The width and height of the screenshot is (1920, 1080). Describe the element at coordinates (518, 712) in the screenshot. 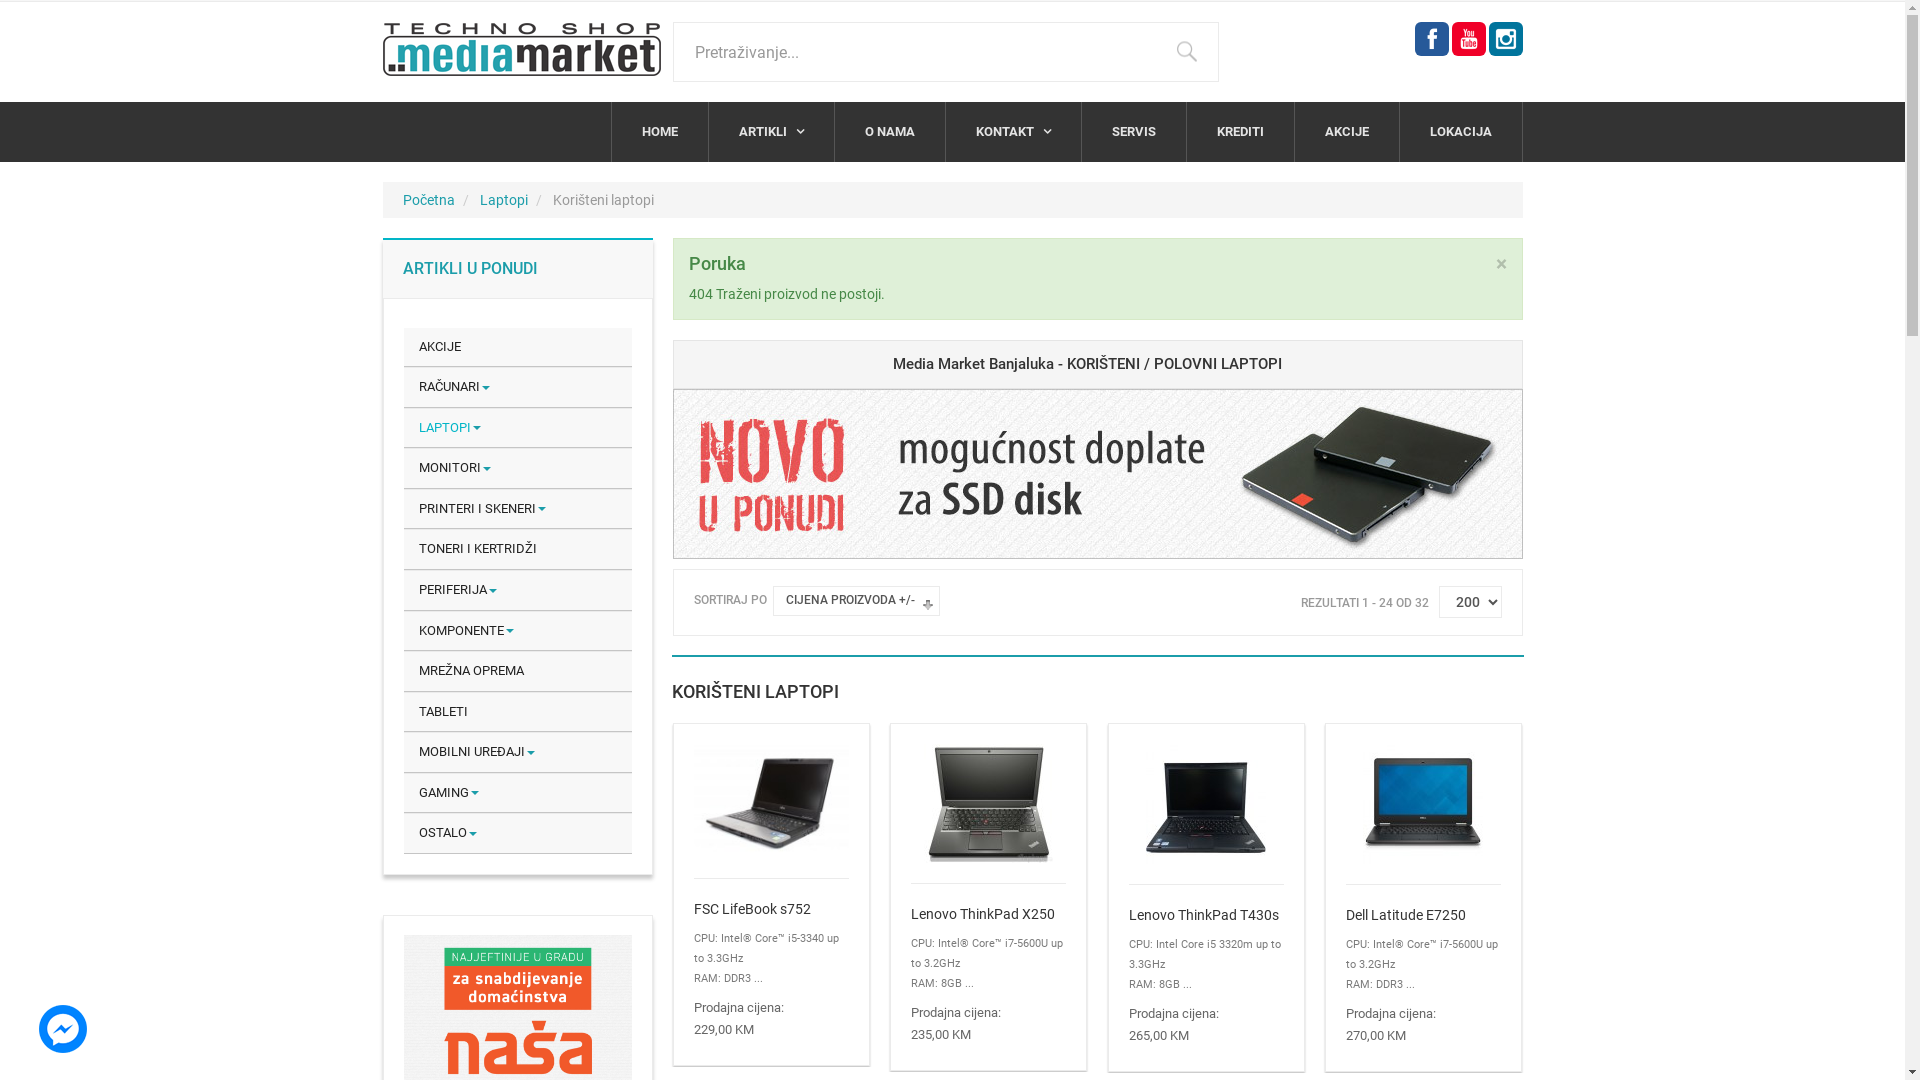

I see `TABLETI` at that location.